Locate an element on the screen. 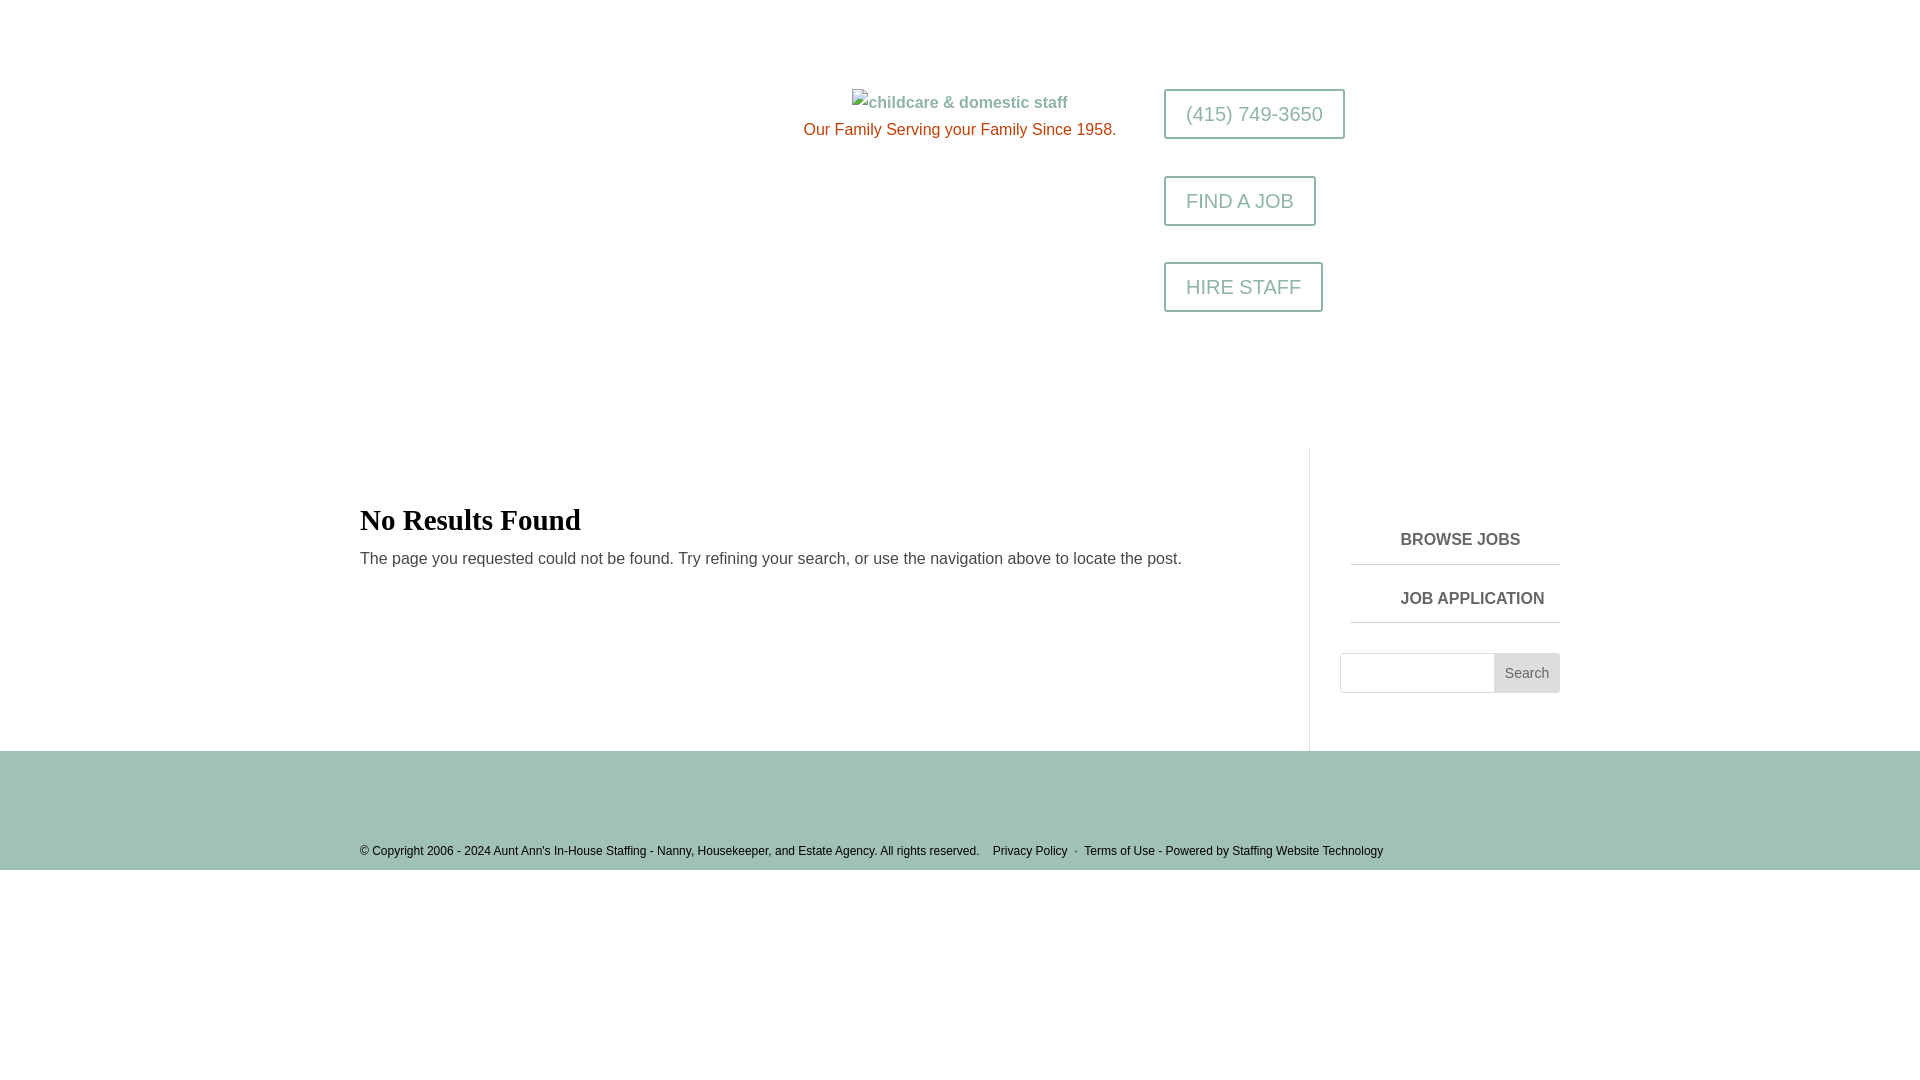 The image size is (1920, 1080). Domestic Staff is located at coordinates (758, 424).